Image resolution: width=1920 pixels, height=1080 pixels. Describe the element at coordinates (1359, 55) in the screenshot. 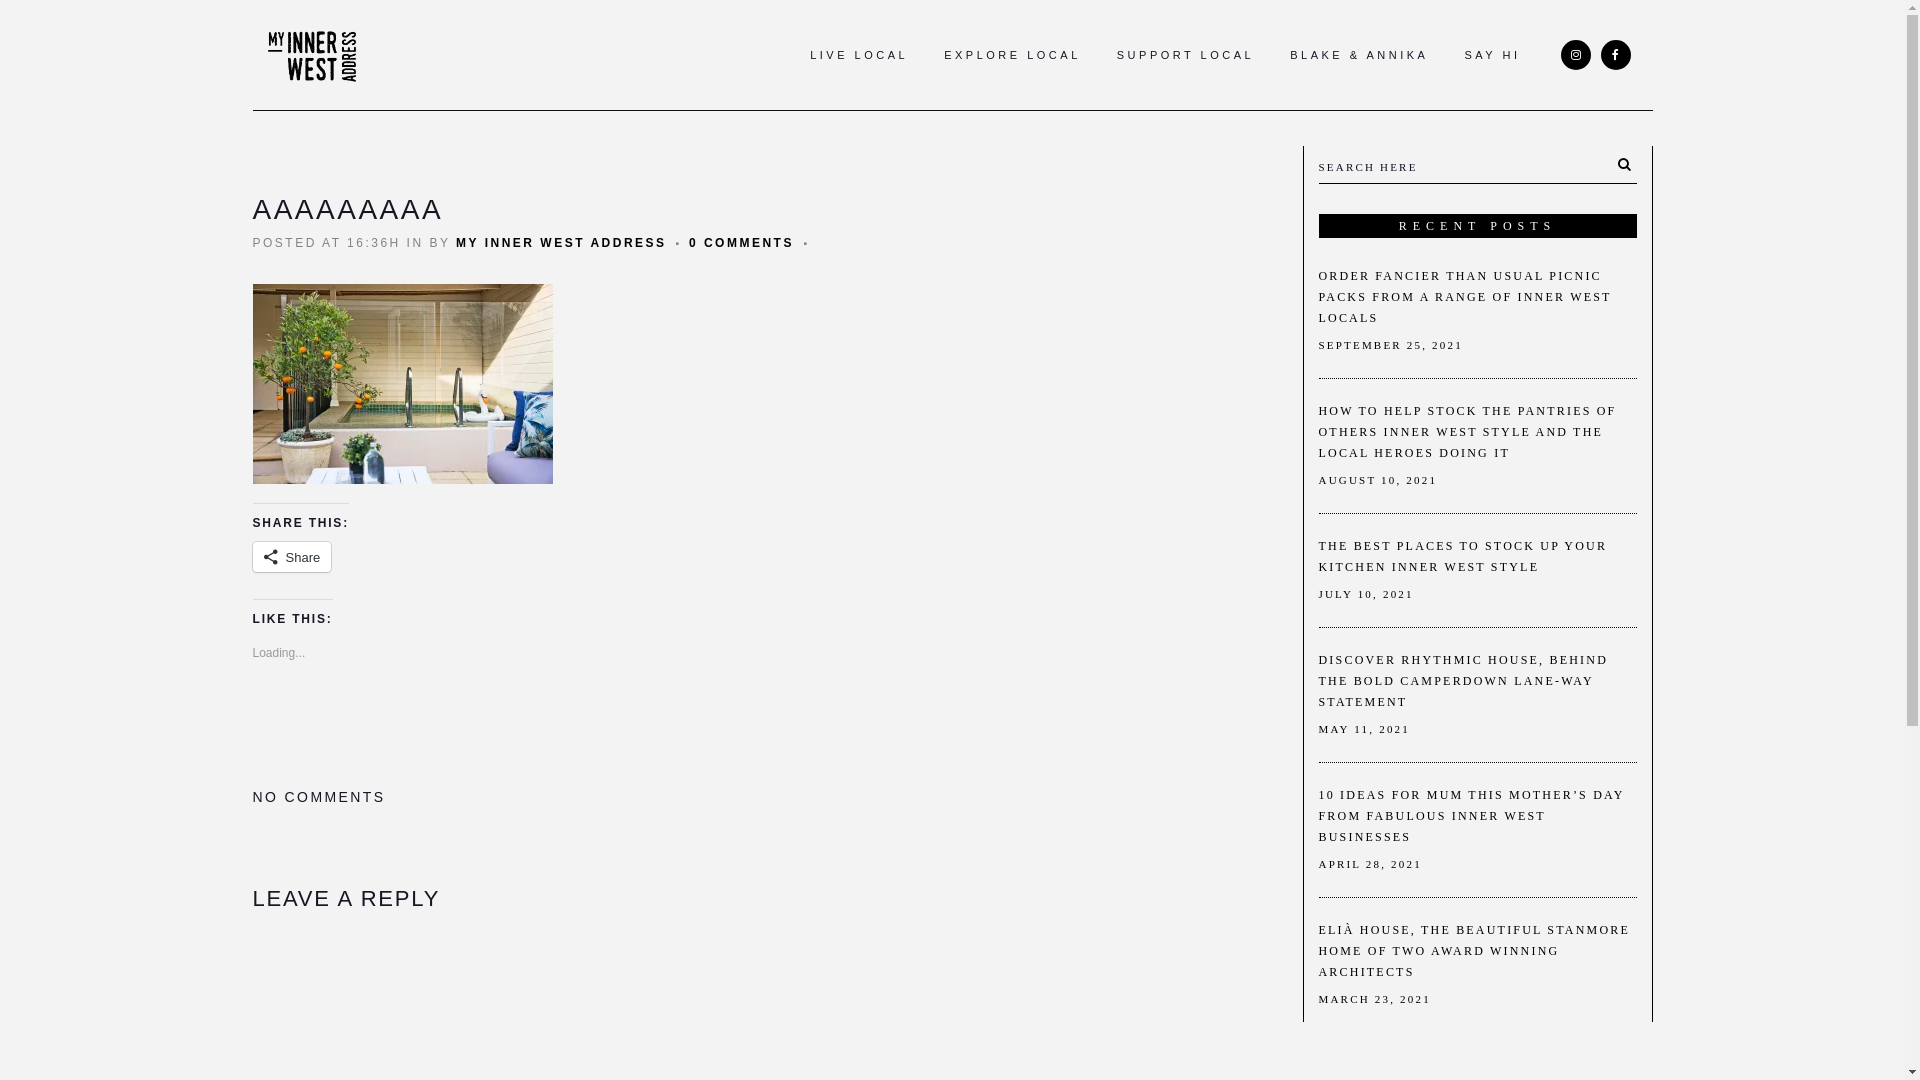

I see `BLAKE & ANNIKA` at that location.